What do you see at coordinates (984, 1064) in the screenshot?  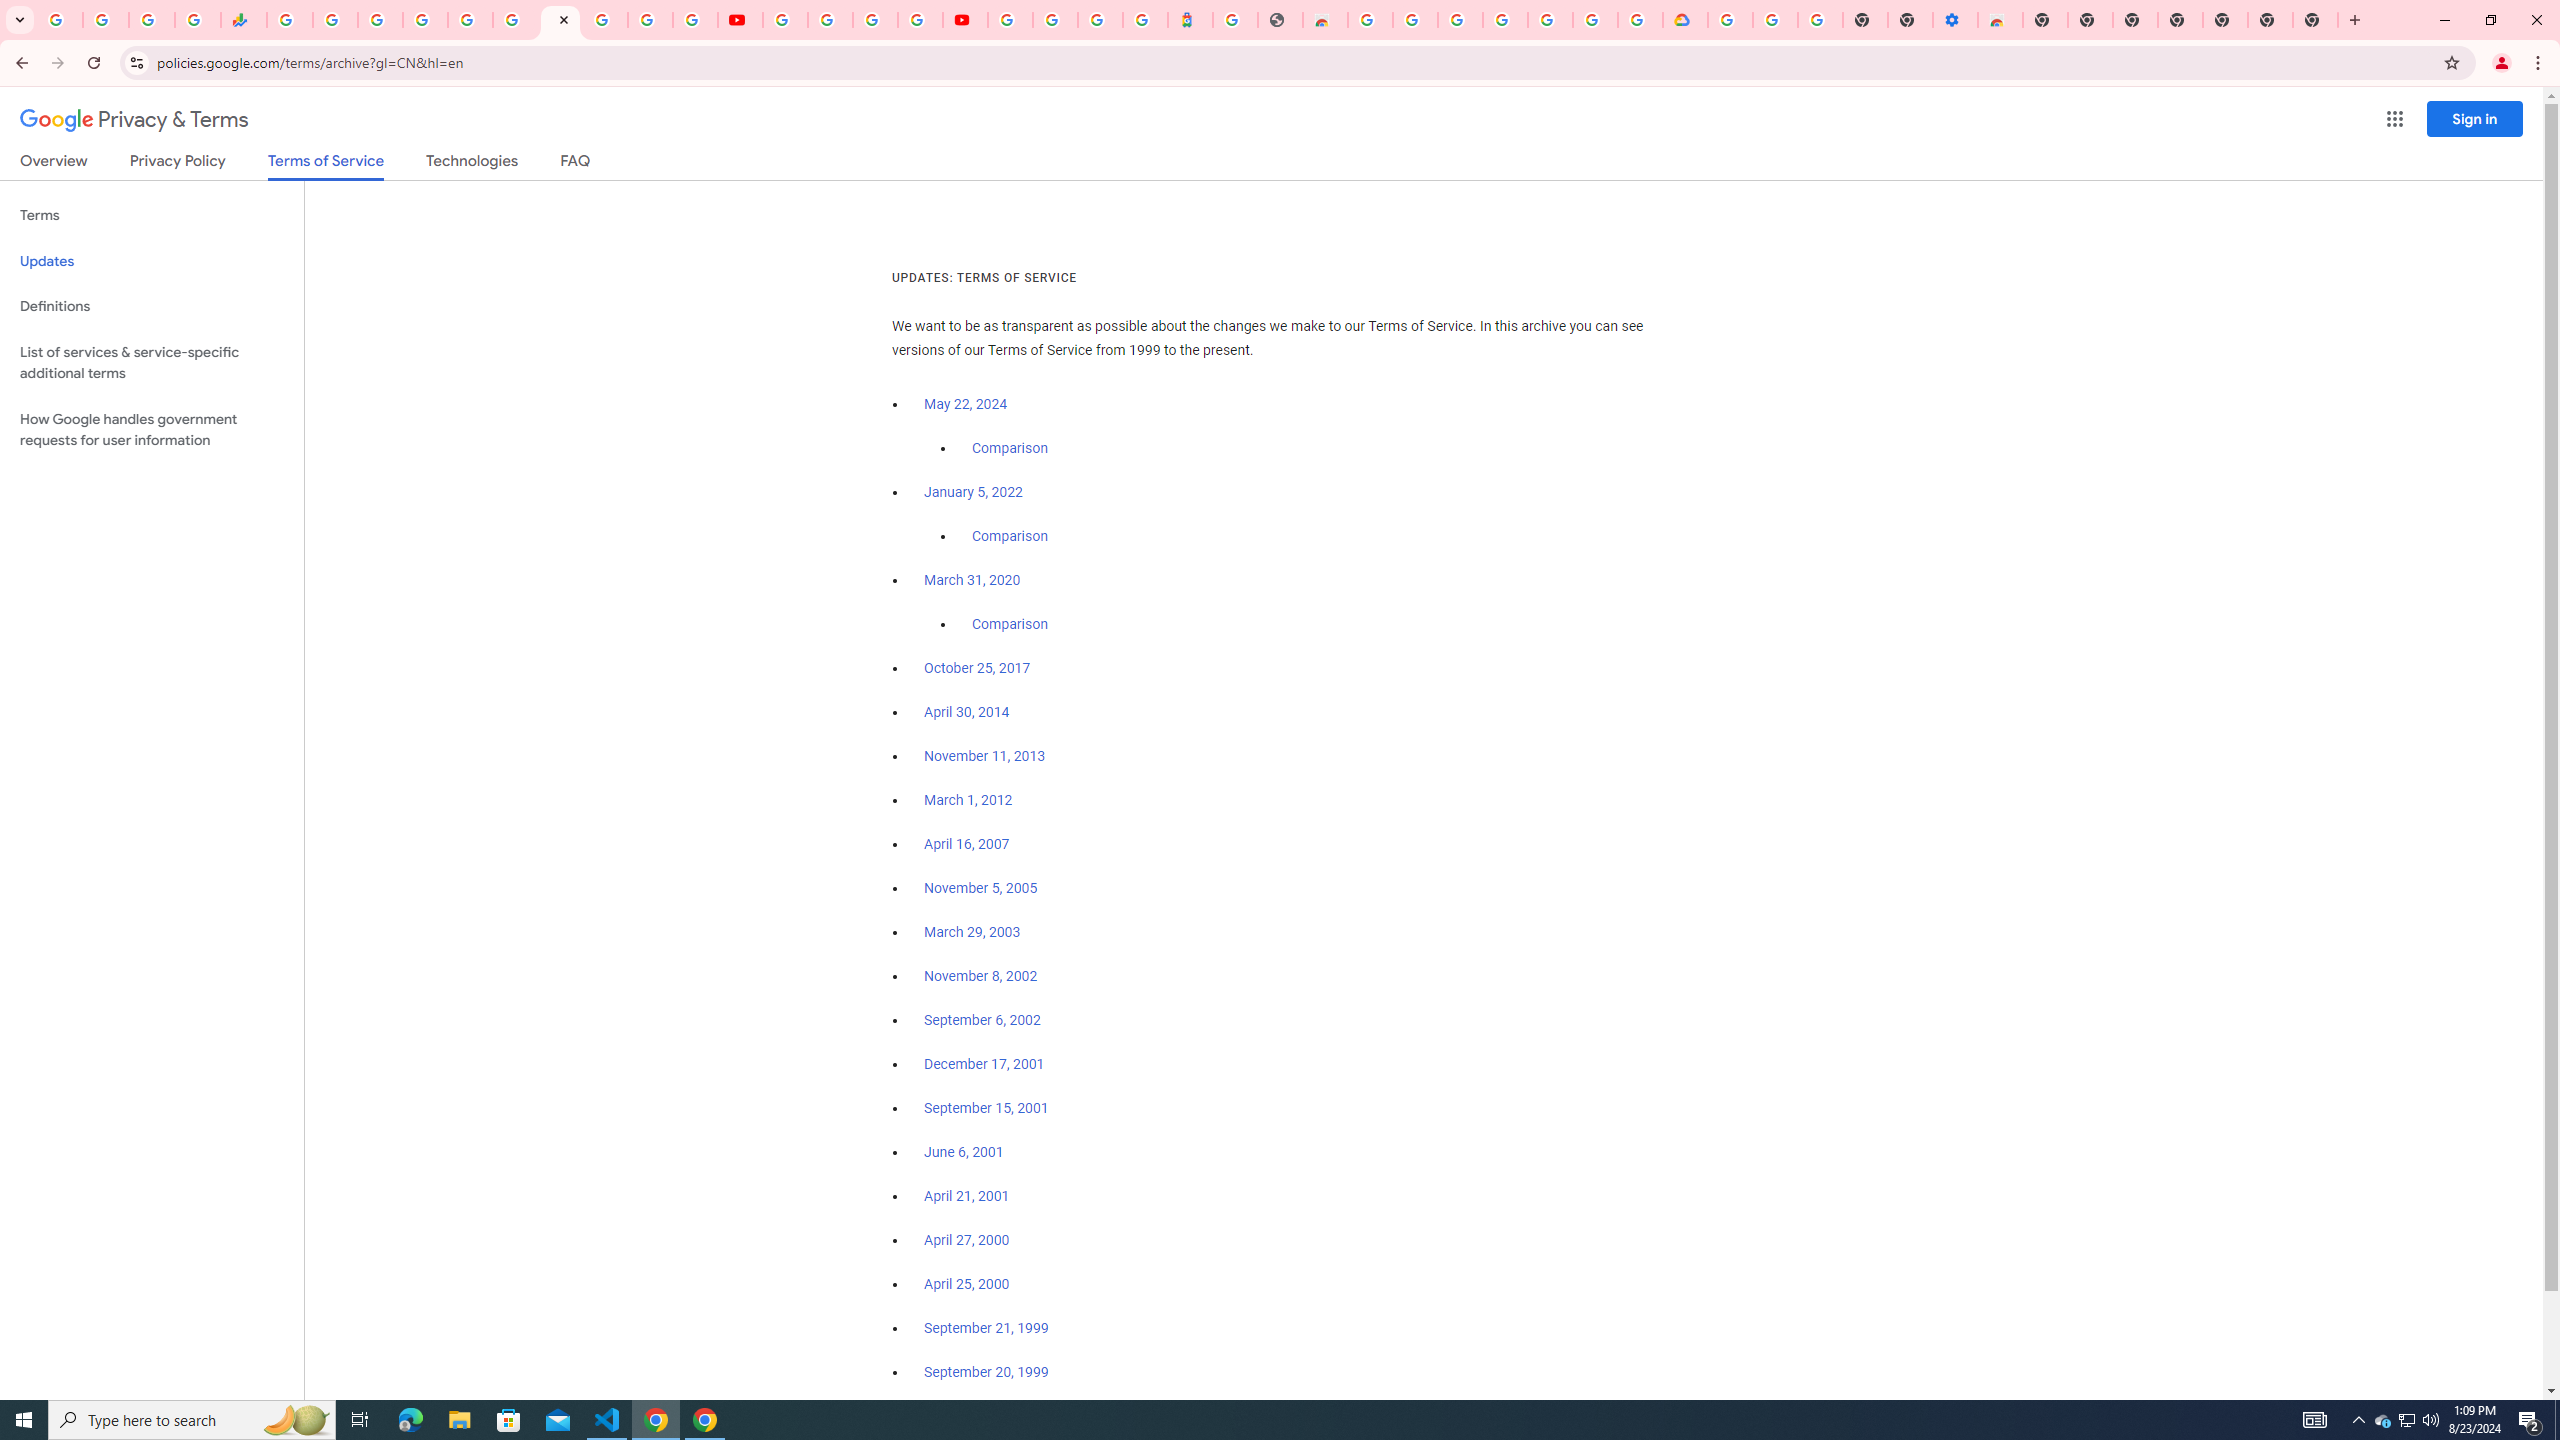 I see `December 17, 2001` at bounding box center [984, 1064].